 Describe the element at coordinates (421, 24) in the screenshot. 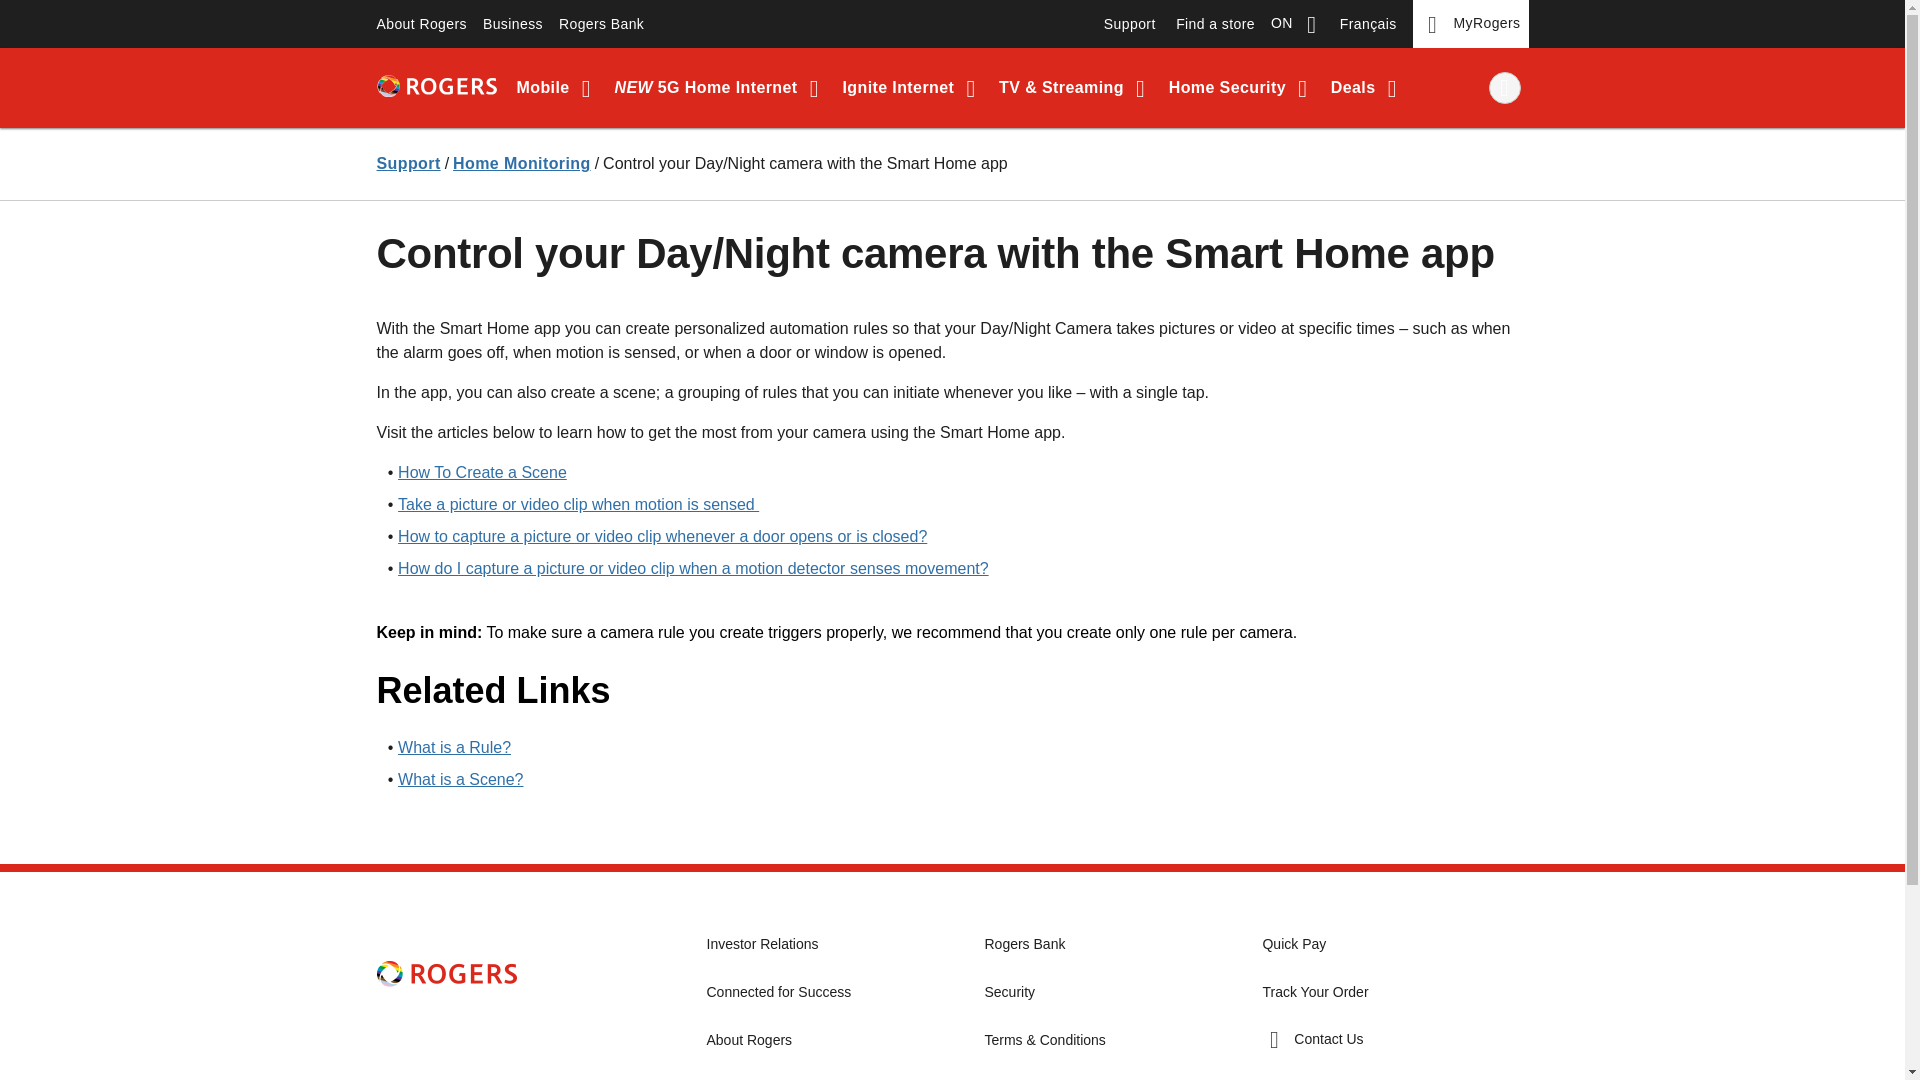

I see `About Rogers` at that location.